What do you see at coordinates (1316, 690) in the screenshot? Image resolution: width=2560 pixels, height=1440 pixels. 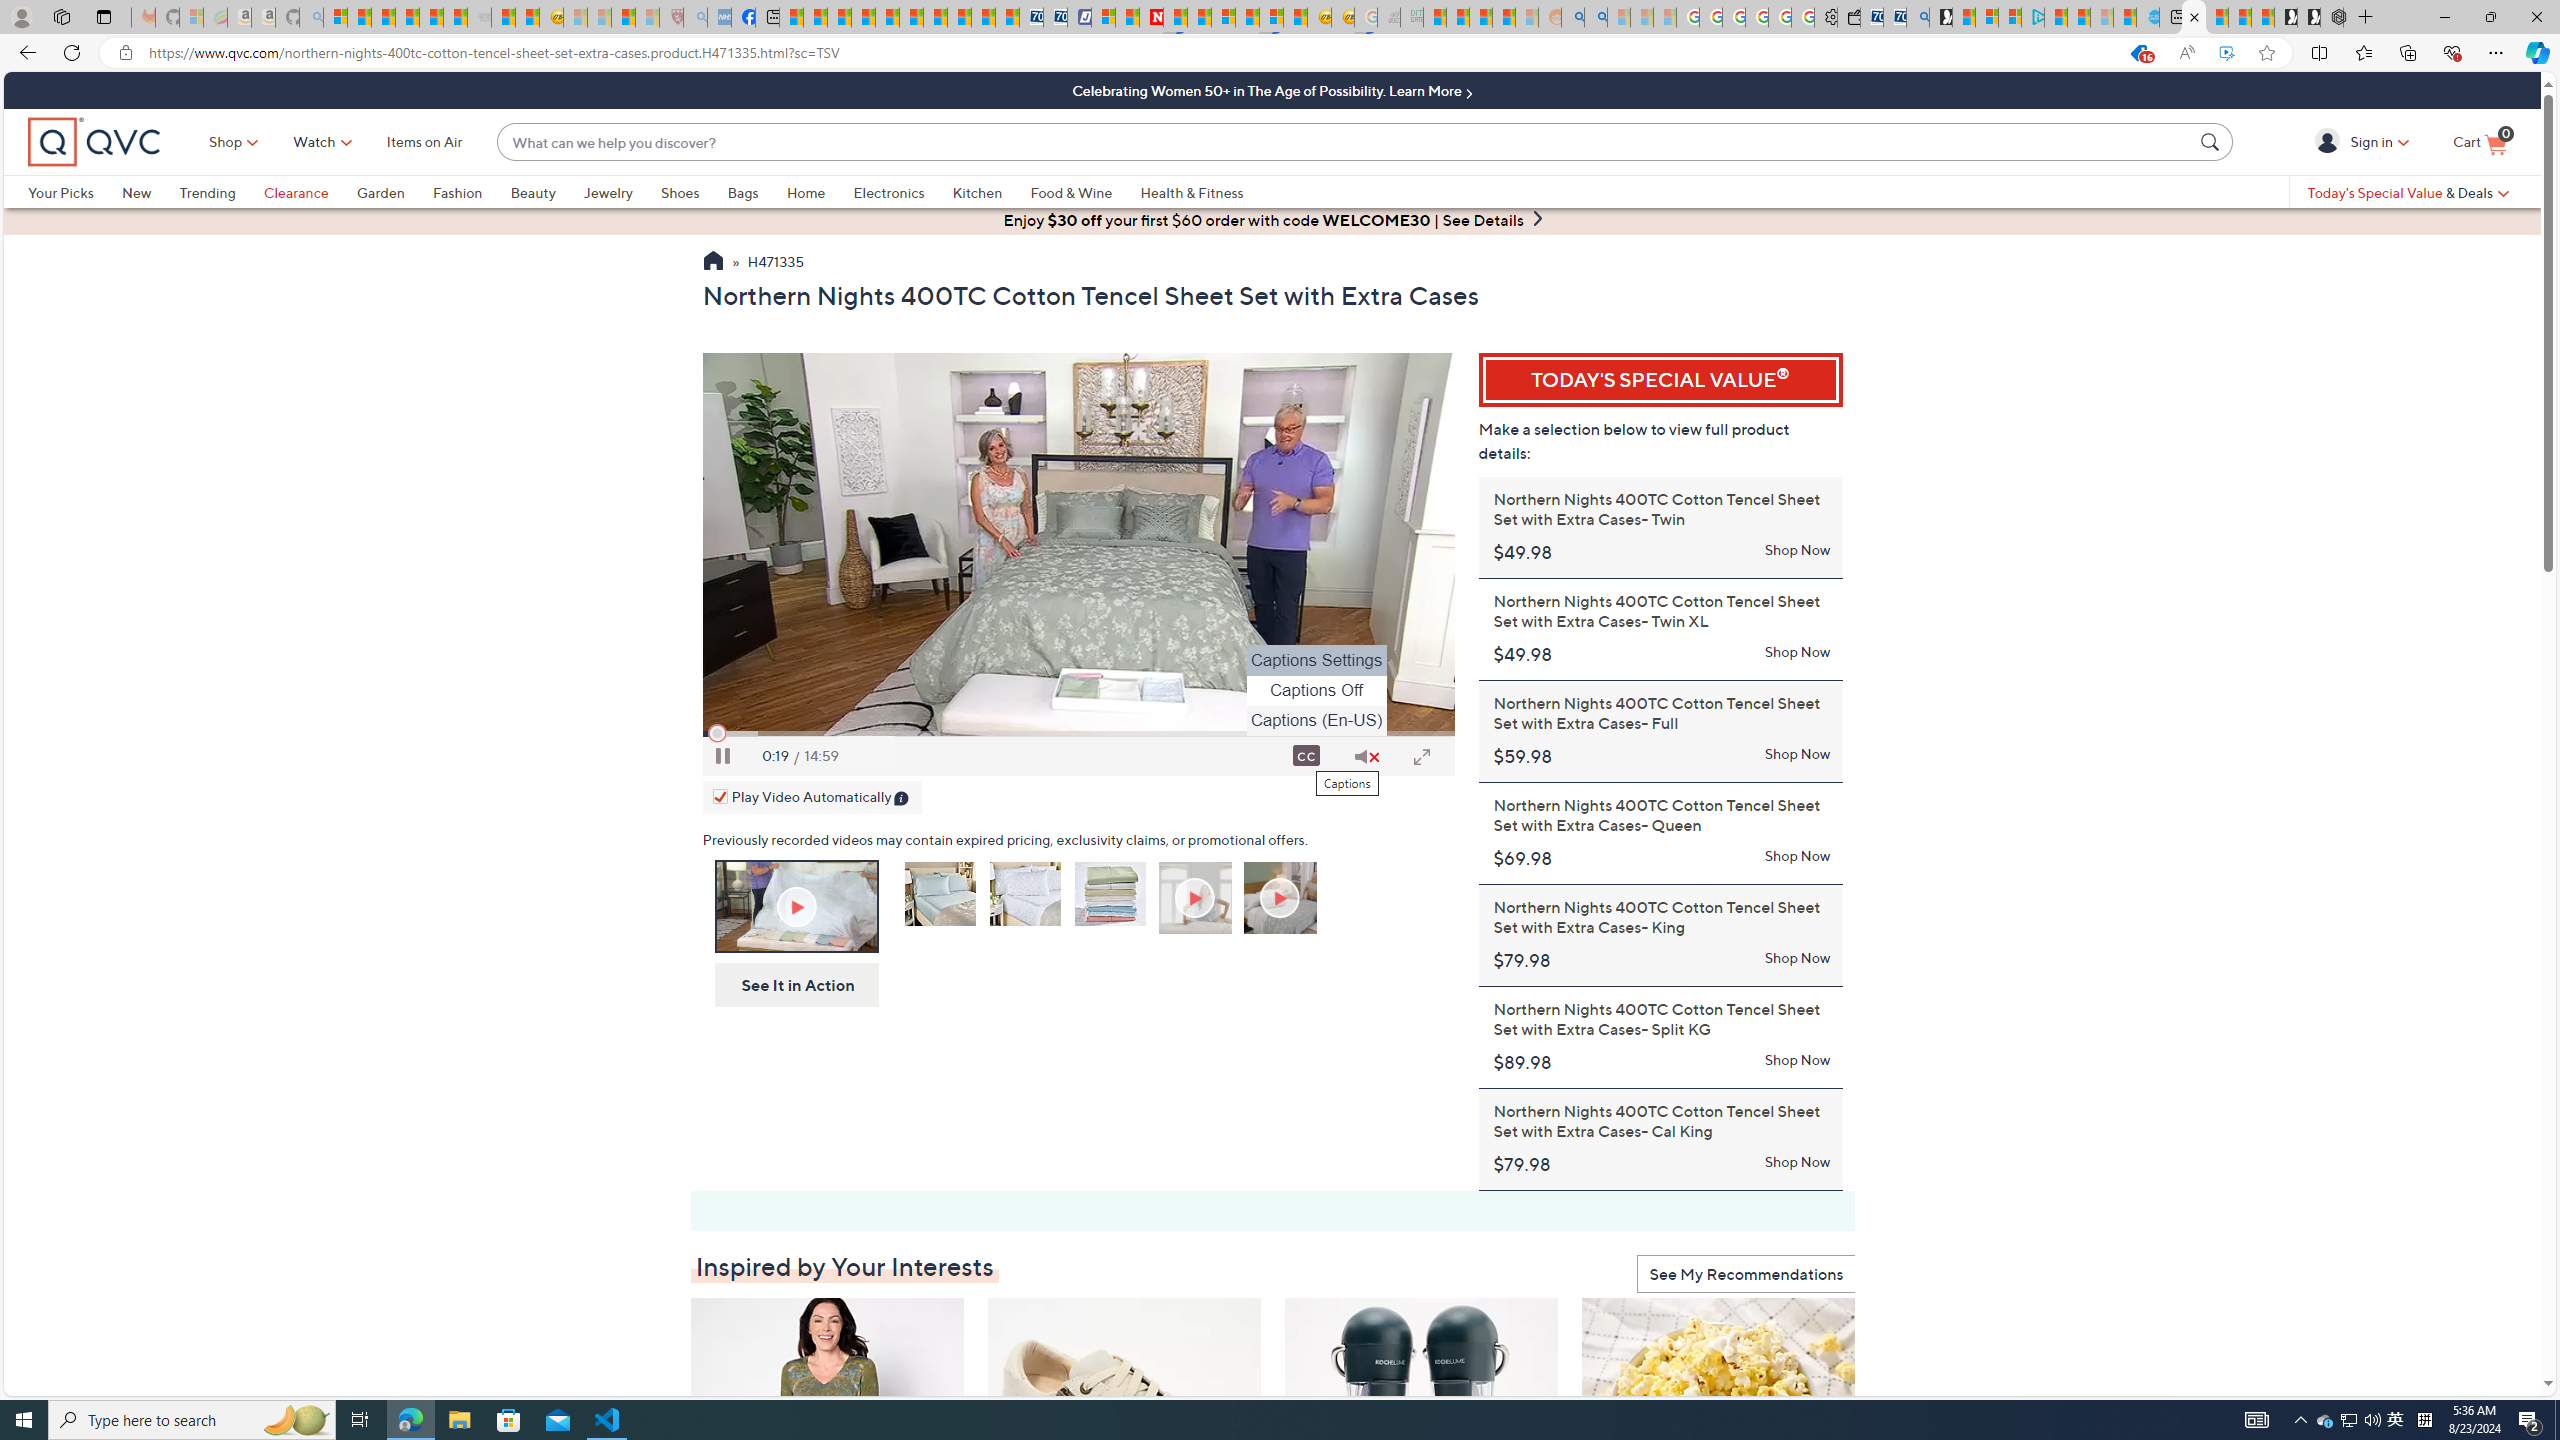 I see `Captions Off , Selected` at bounding box center [1316, 690].